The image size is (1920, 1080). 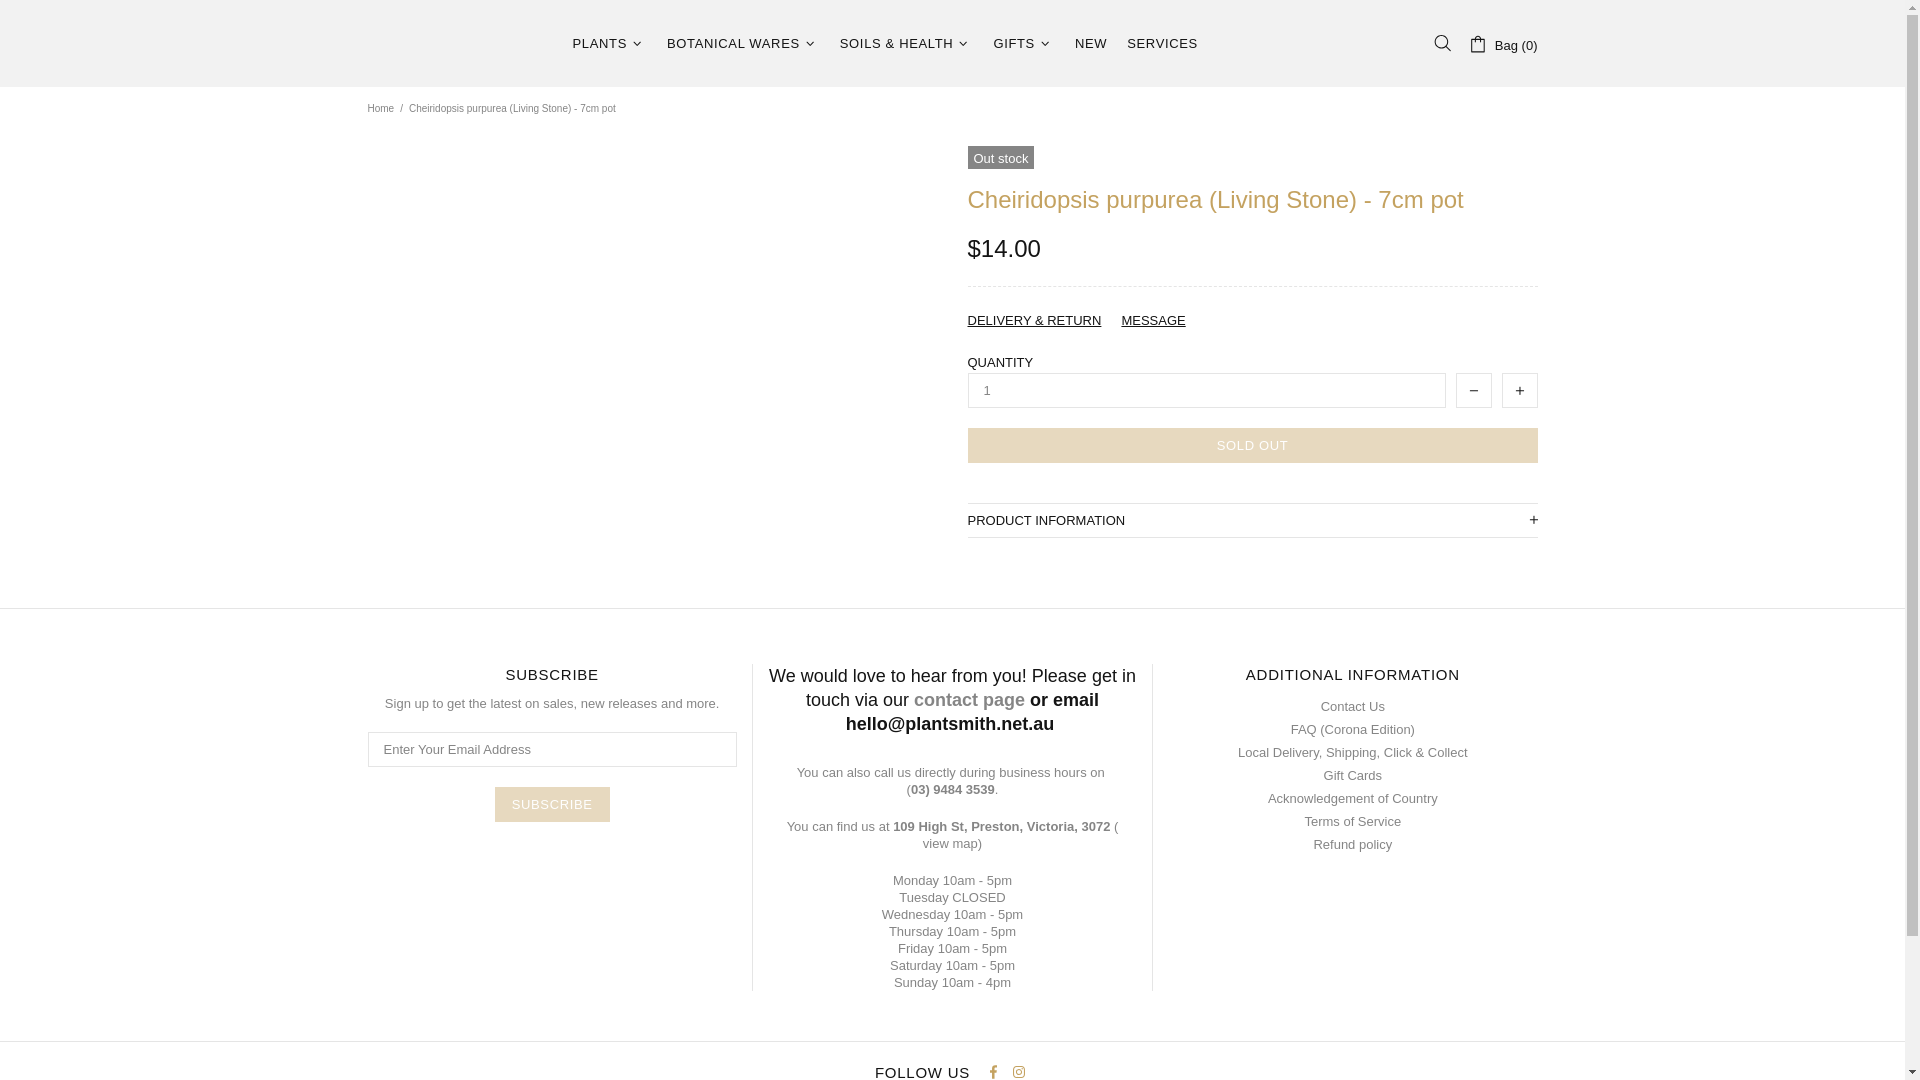 I want to click on SERVICES, so click(x=1162, y=44).